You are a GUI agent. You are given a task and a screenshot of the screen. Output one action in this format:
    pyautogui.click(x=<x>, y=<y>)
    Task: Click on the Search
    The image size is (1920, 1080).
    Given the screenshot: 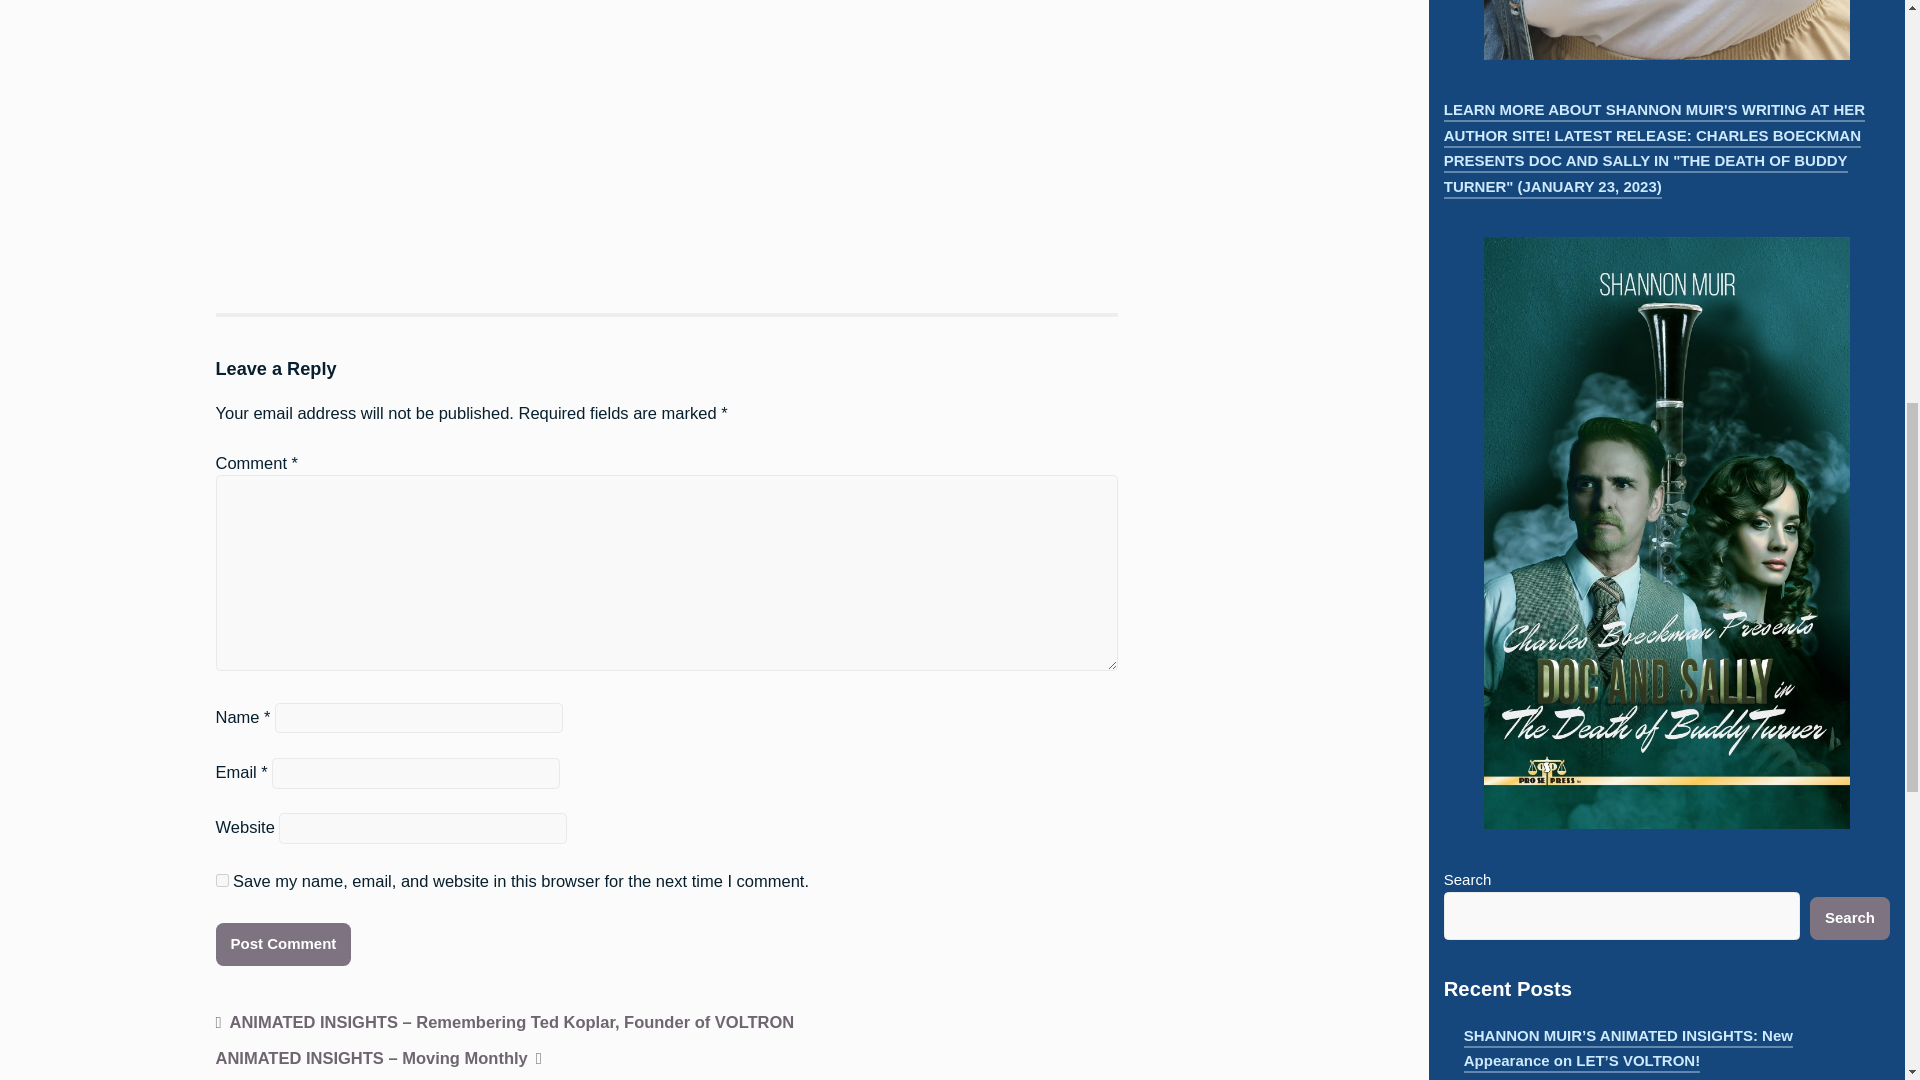 What is the action you would take?
    pyautogui.click(x=1850, y=918)
    